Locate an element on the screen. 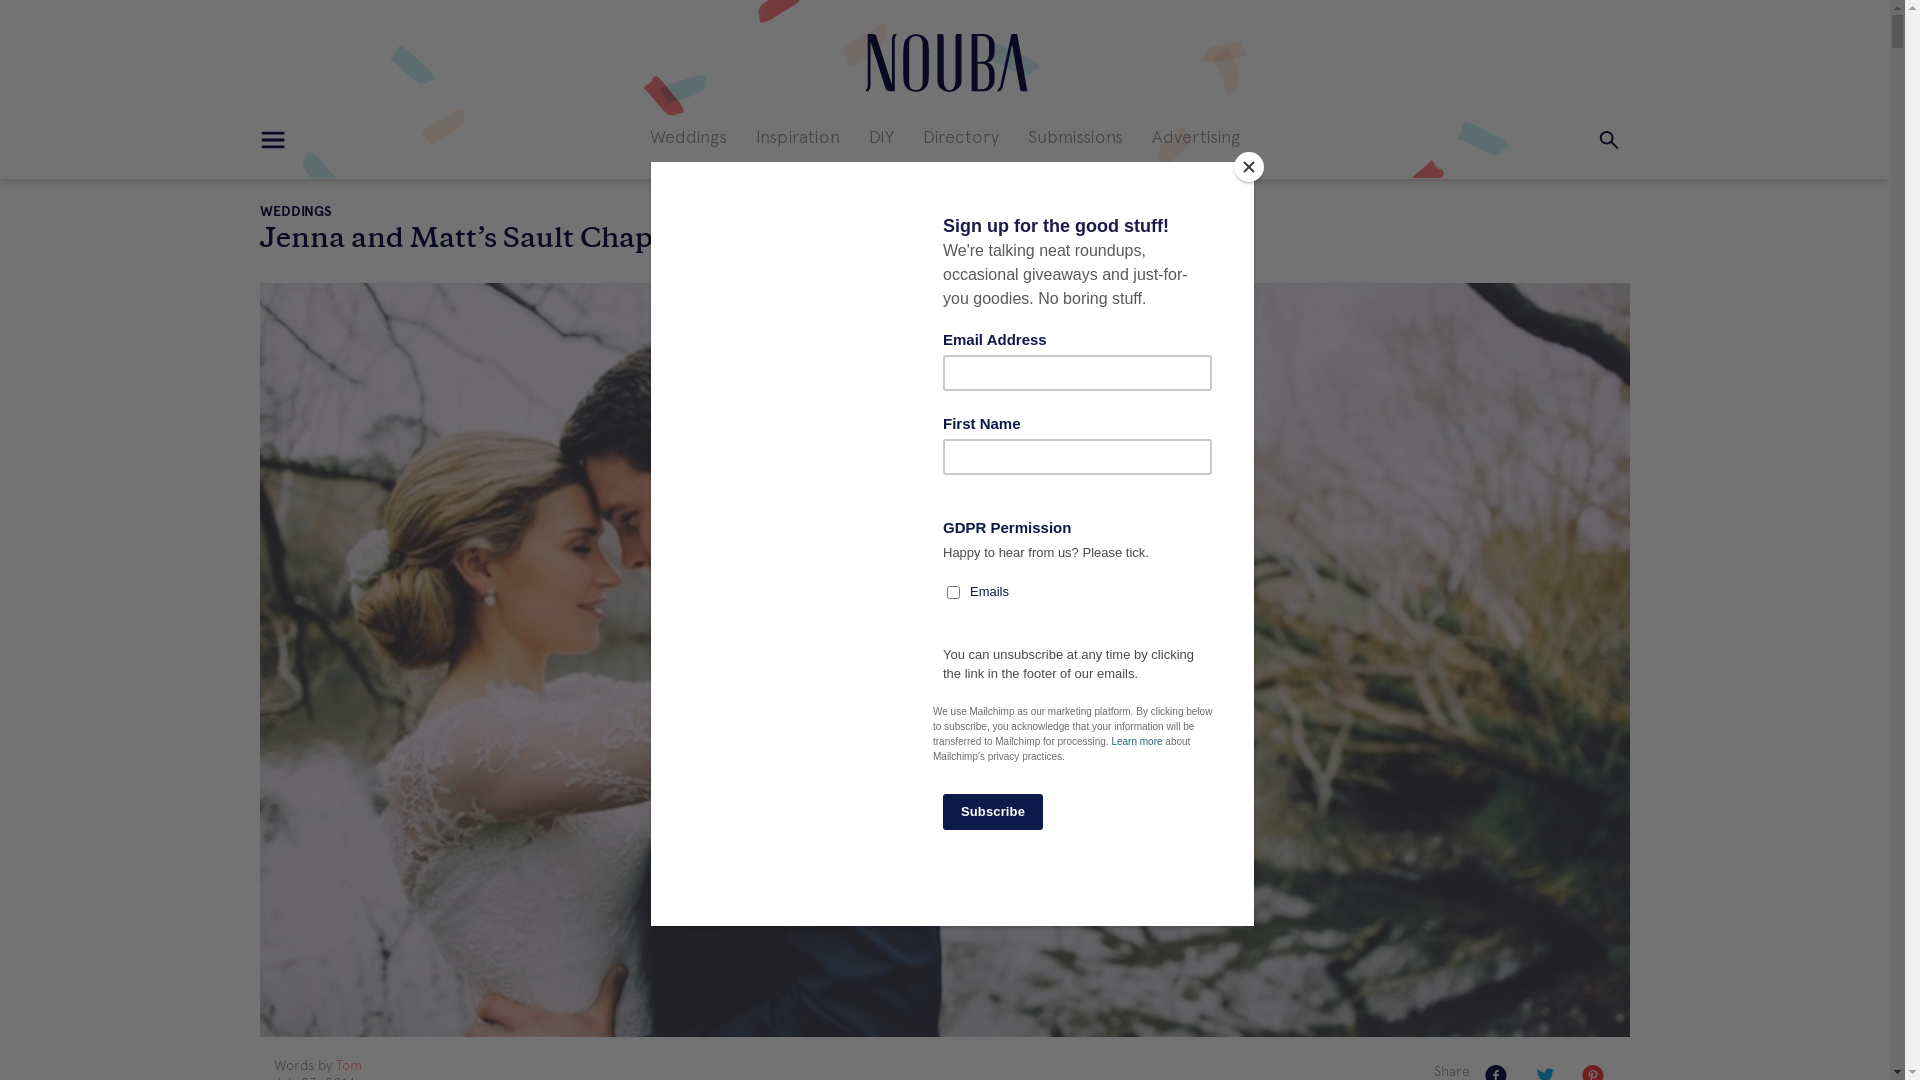 The width and height of the screenshot is (1920, 1080). Directory is located at coordinates (960, 137).